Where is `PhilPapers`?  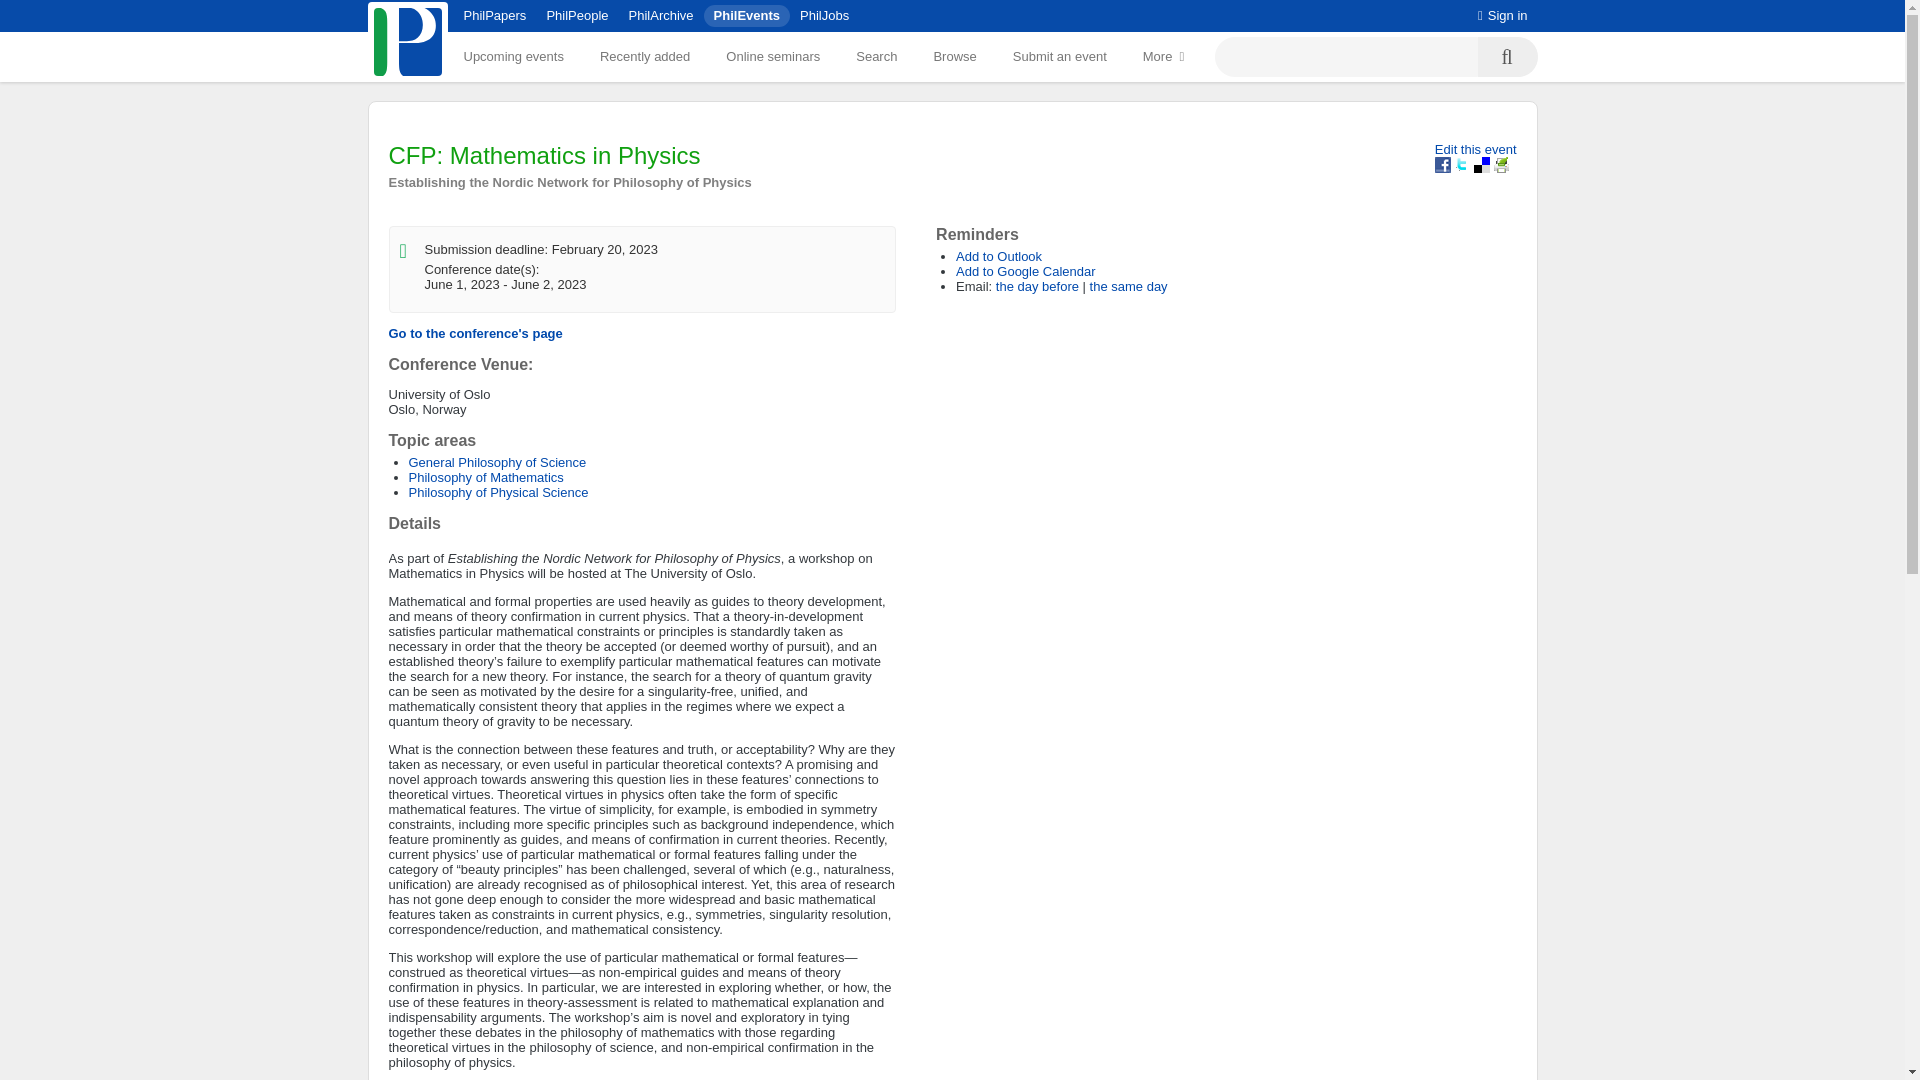 PhilPapers is located at coordinates (495, 14).